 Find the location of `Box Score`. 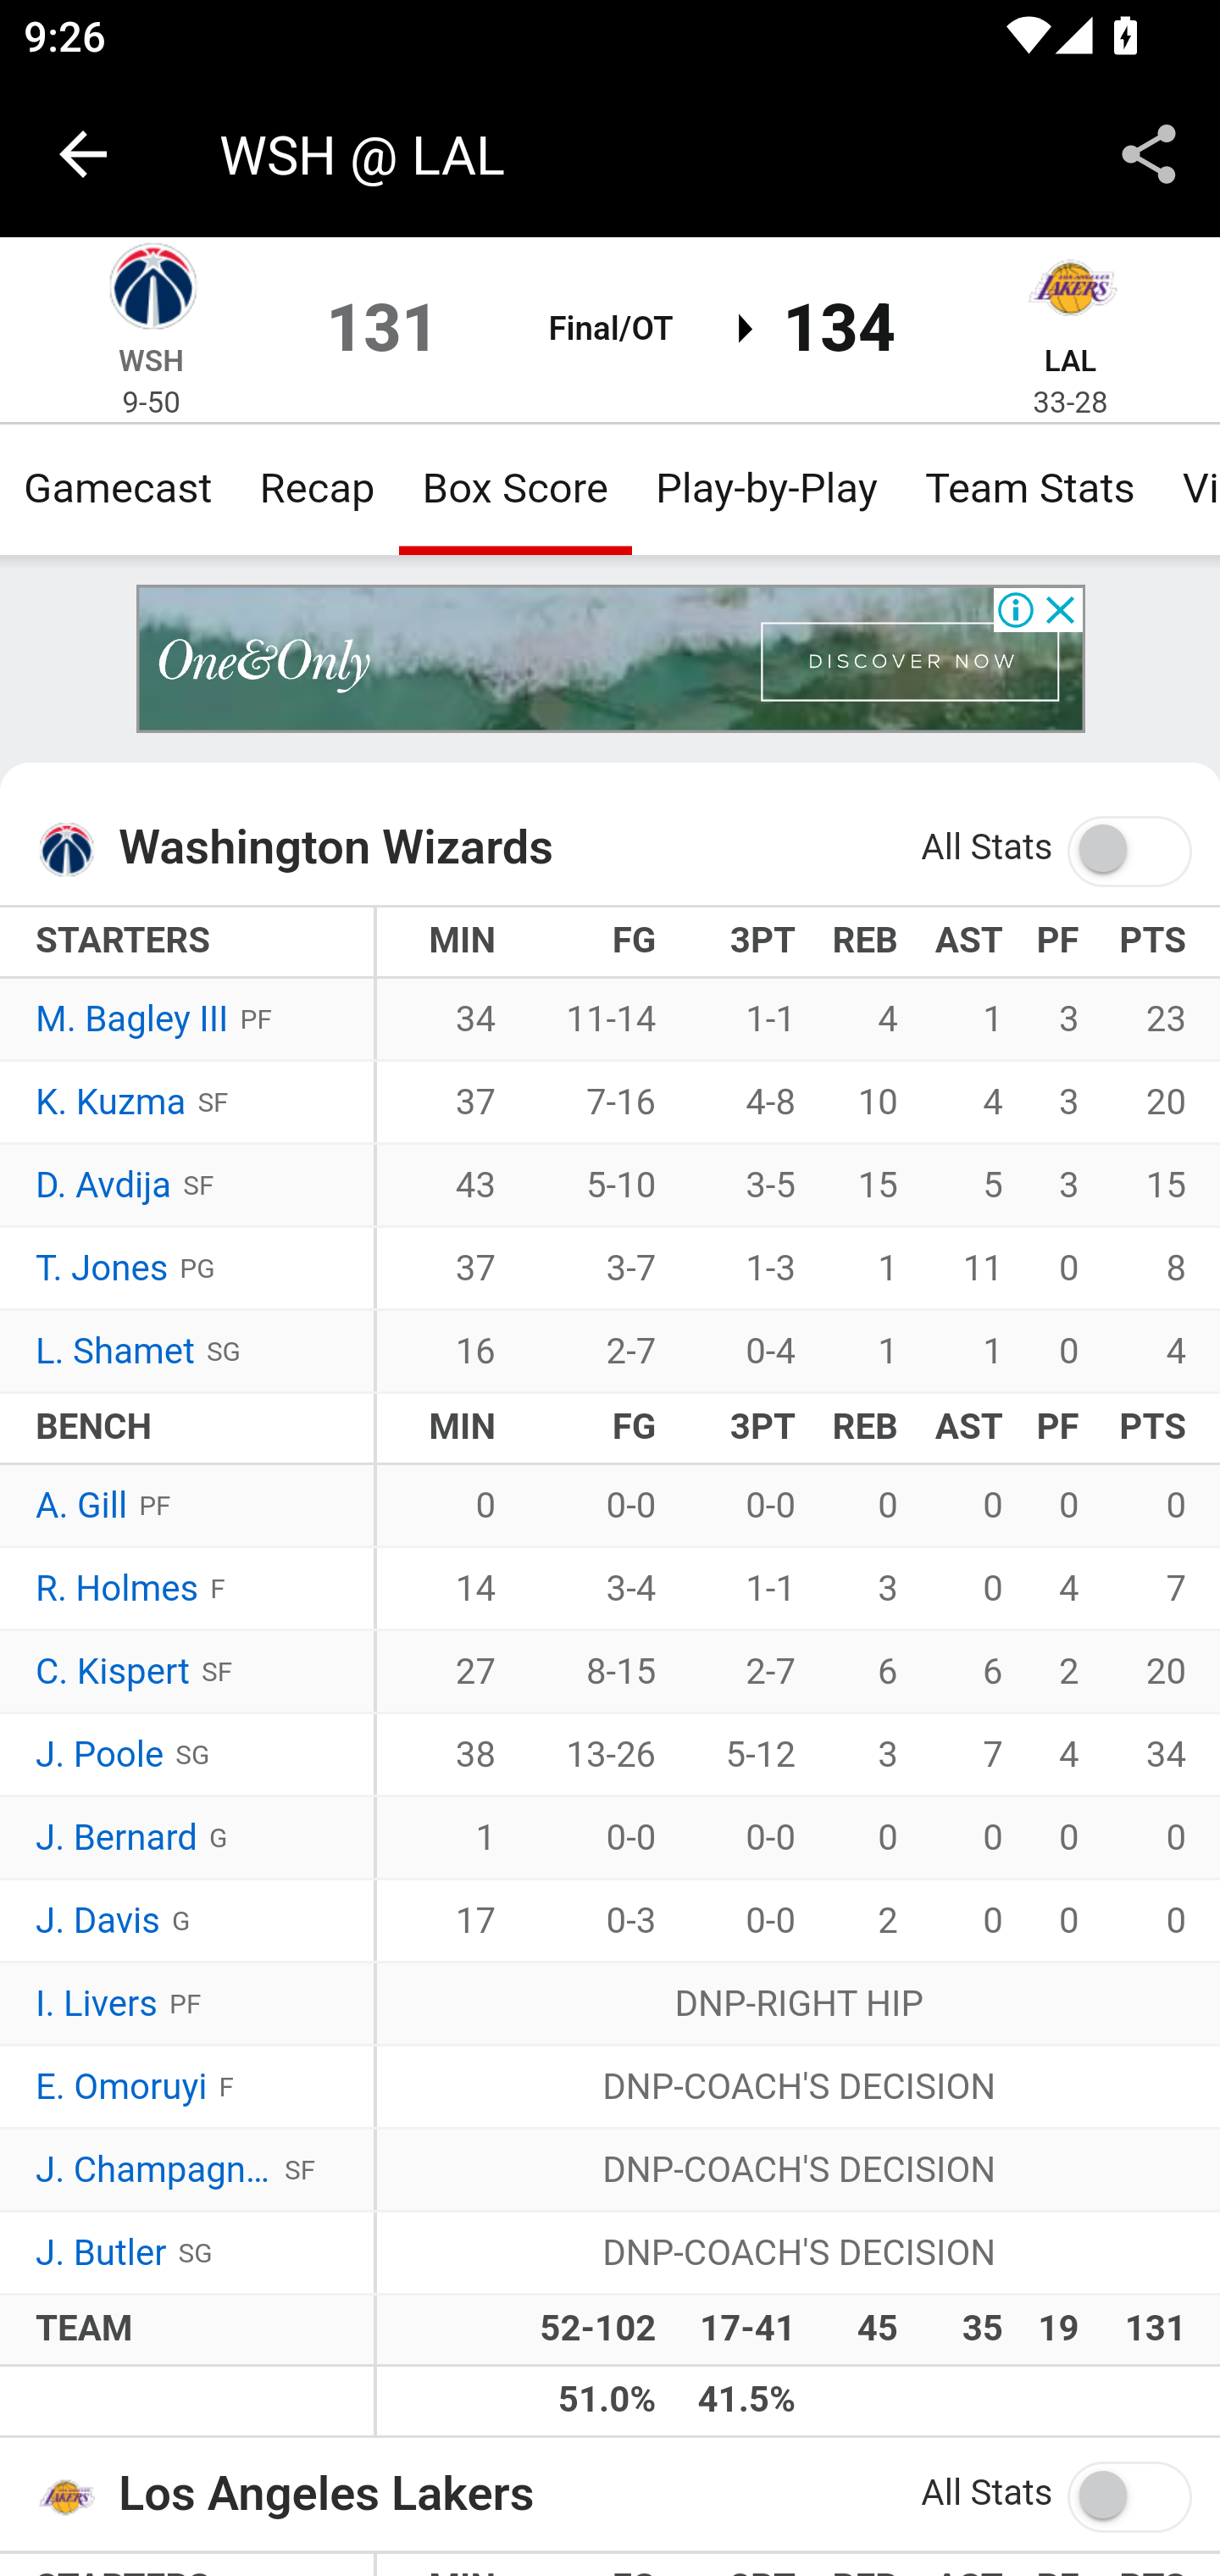

Box Score is located at coordinates (515, 488).